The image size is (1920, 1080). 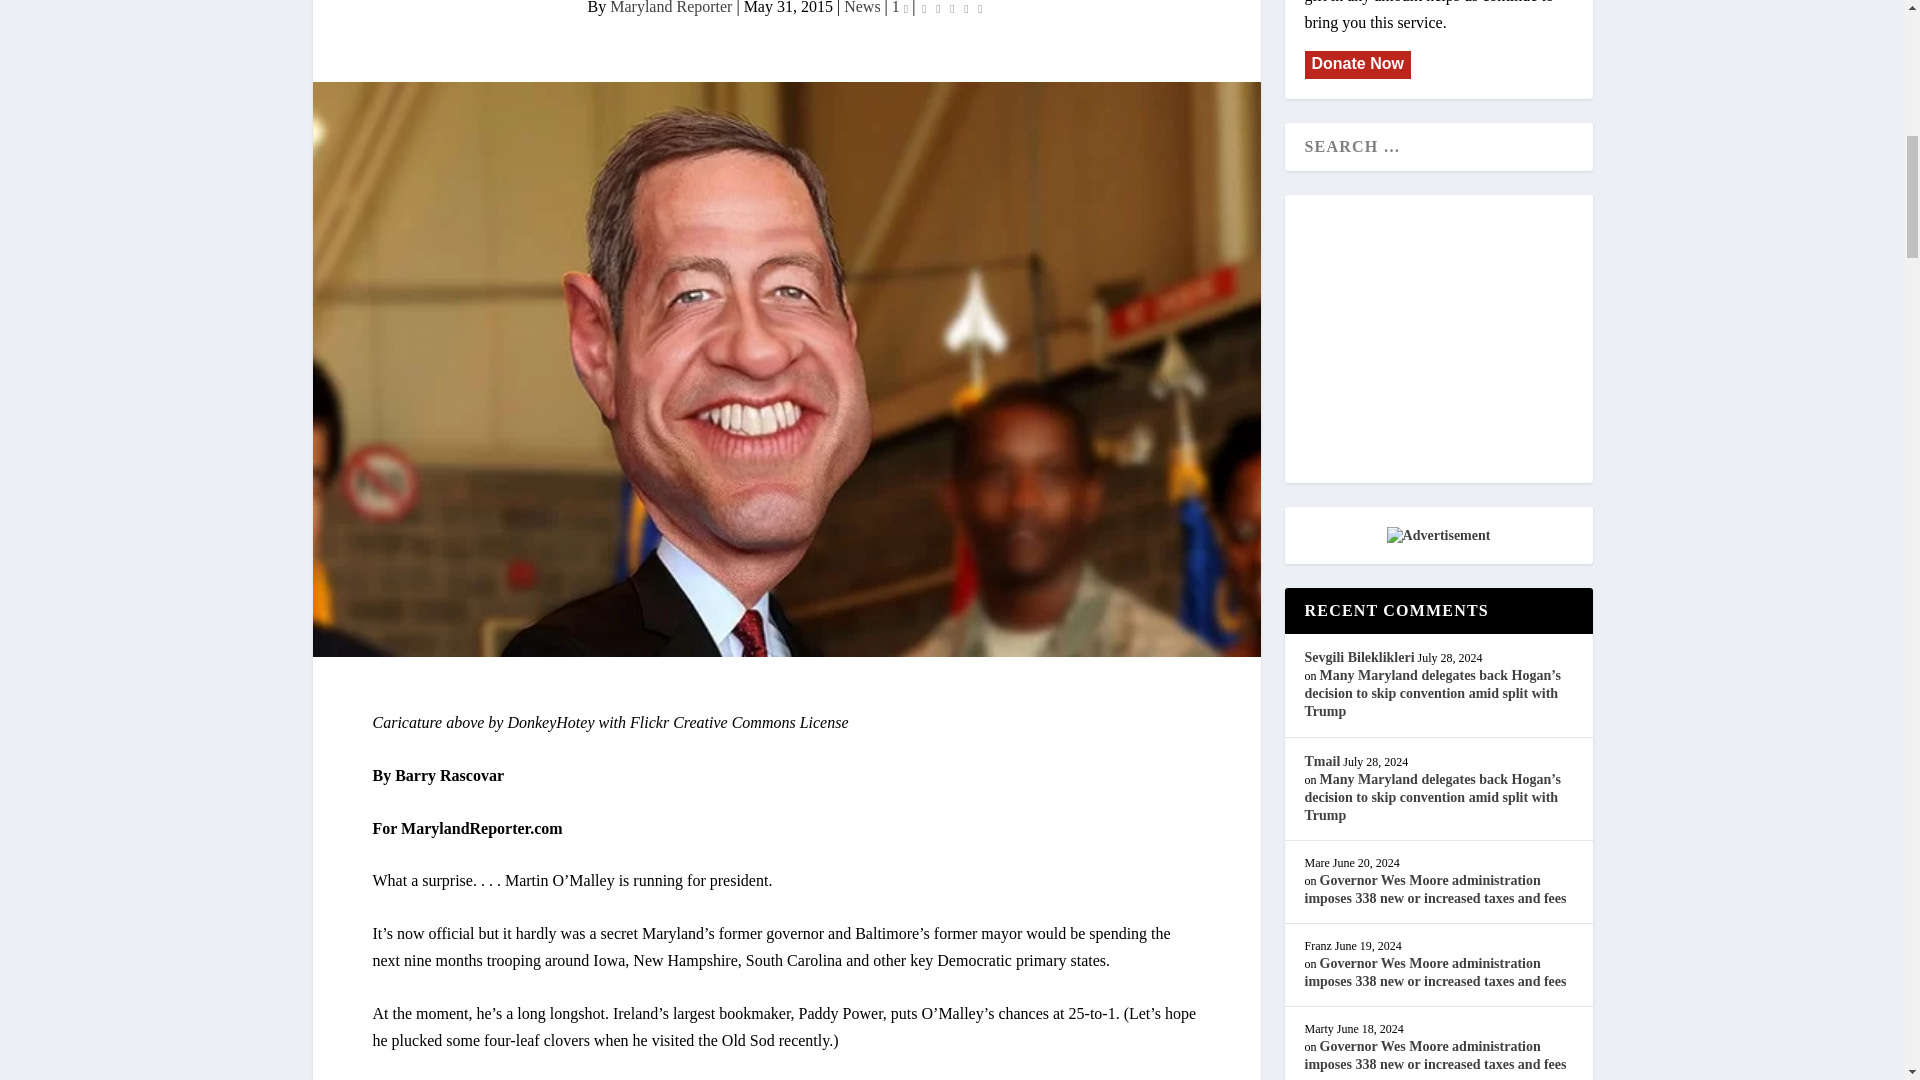 I want to click on Maryland Reporter, so click(x=670, y=8).